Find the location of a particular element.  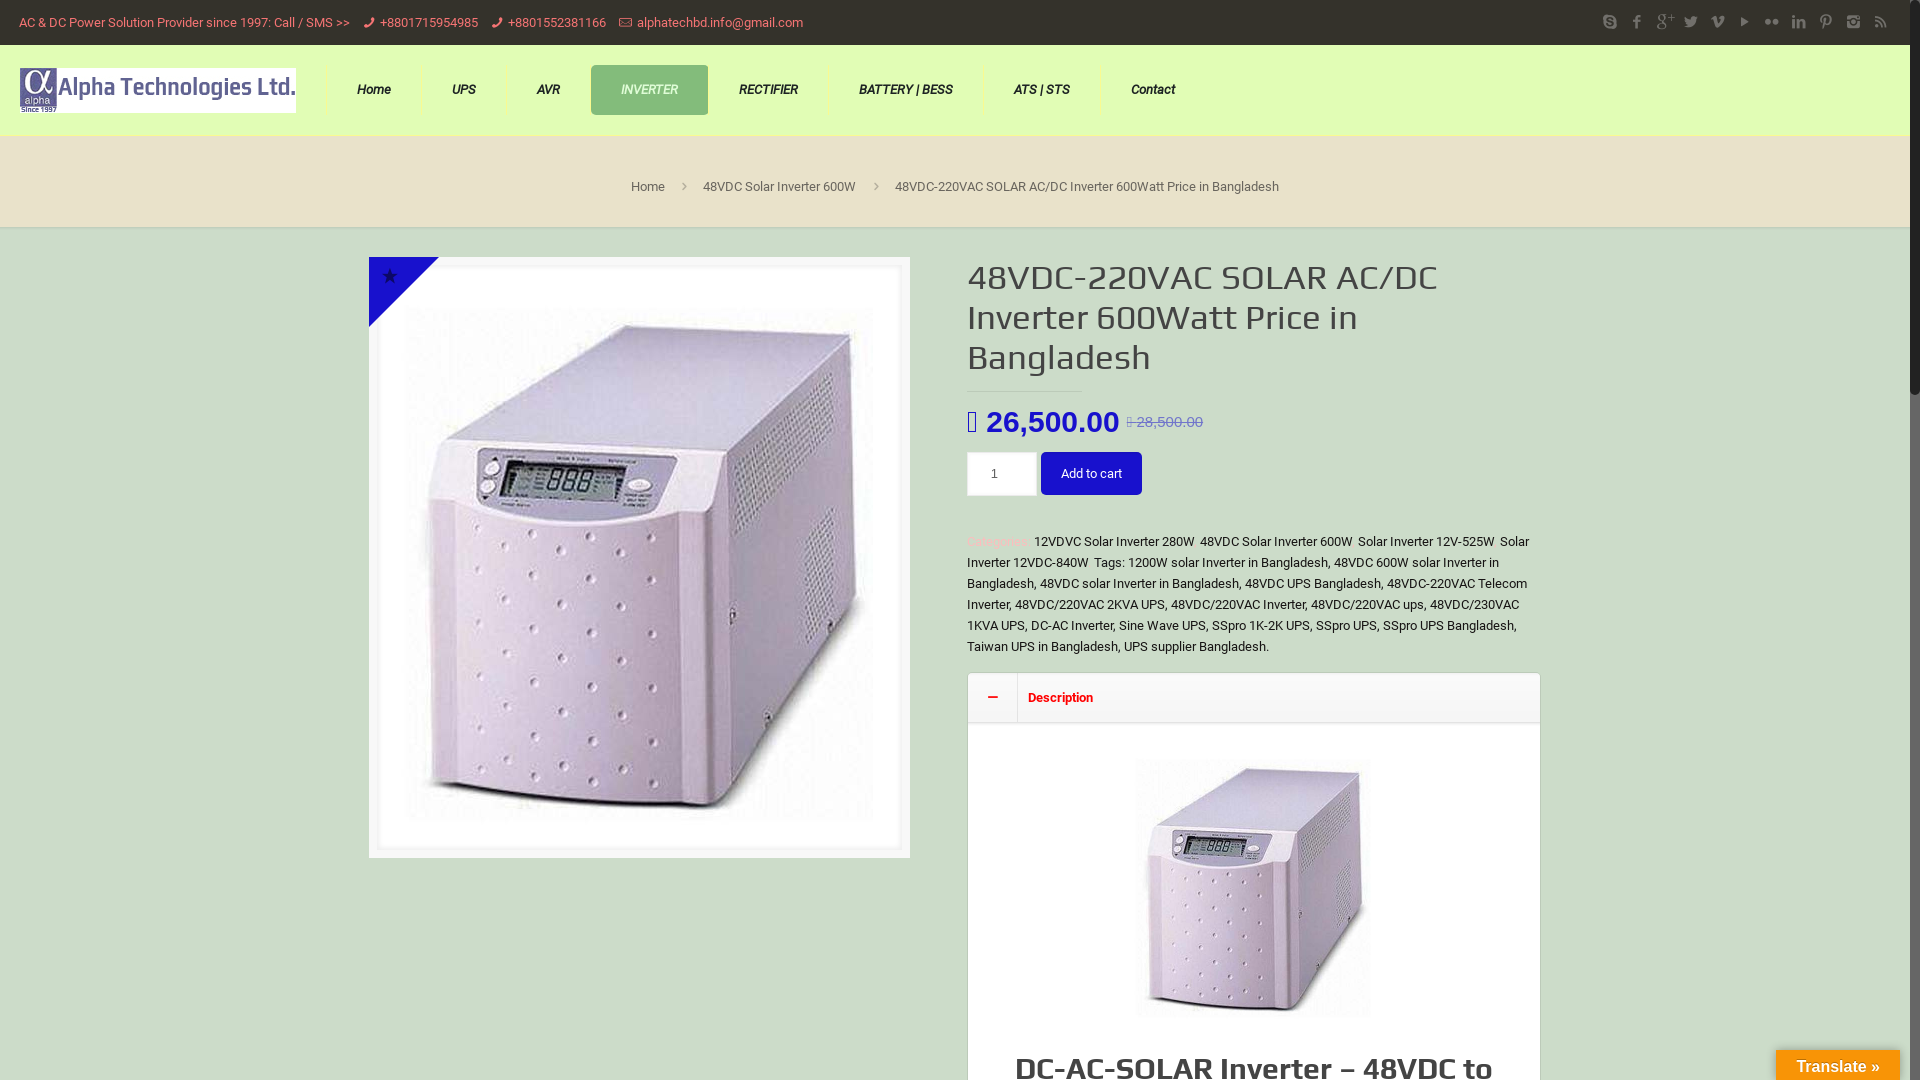

Flickr is located at coordinates (1772, 22).